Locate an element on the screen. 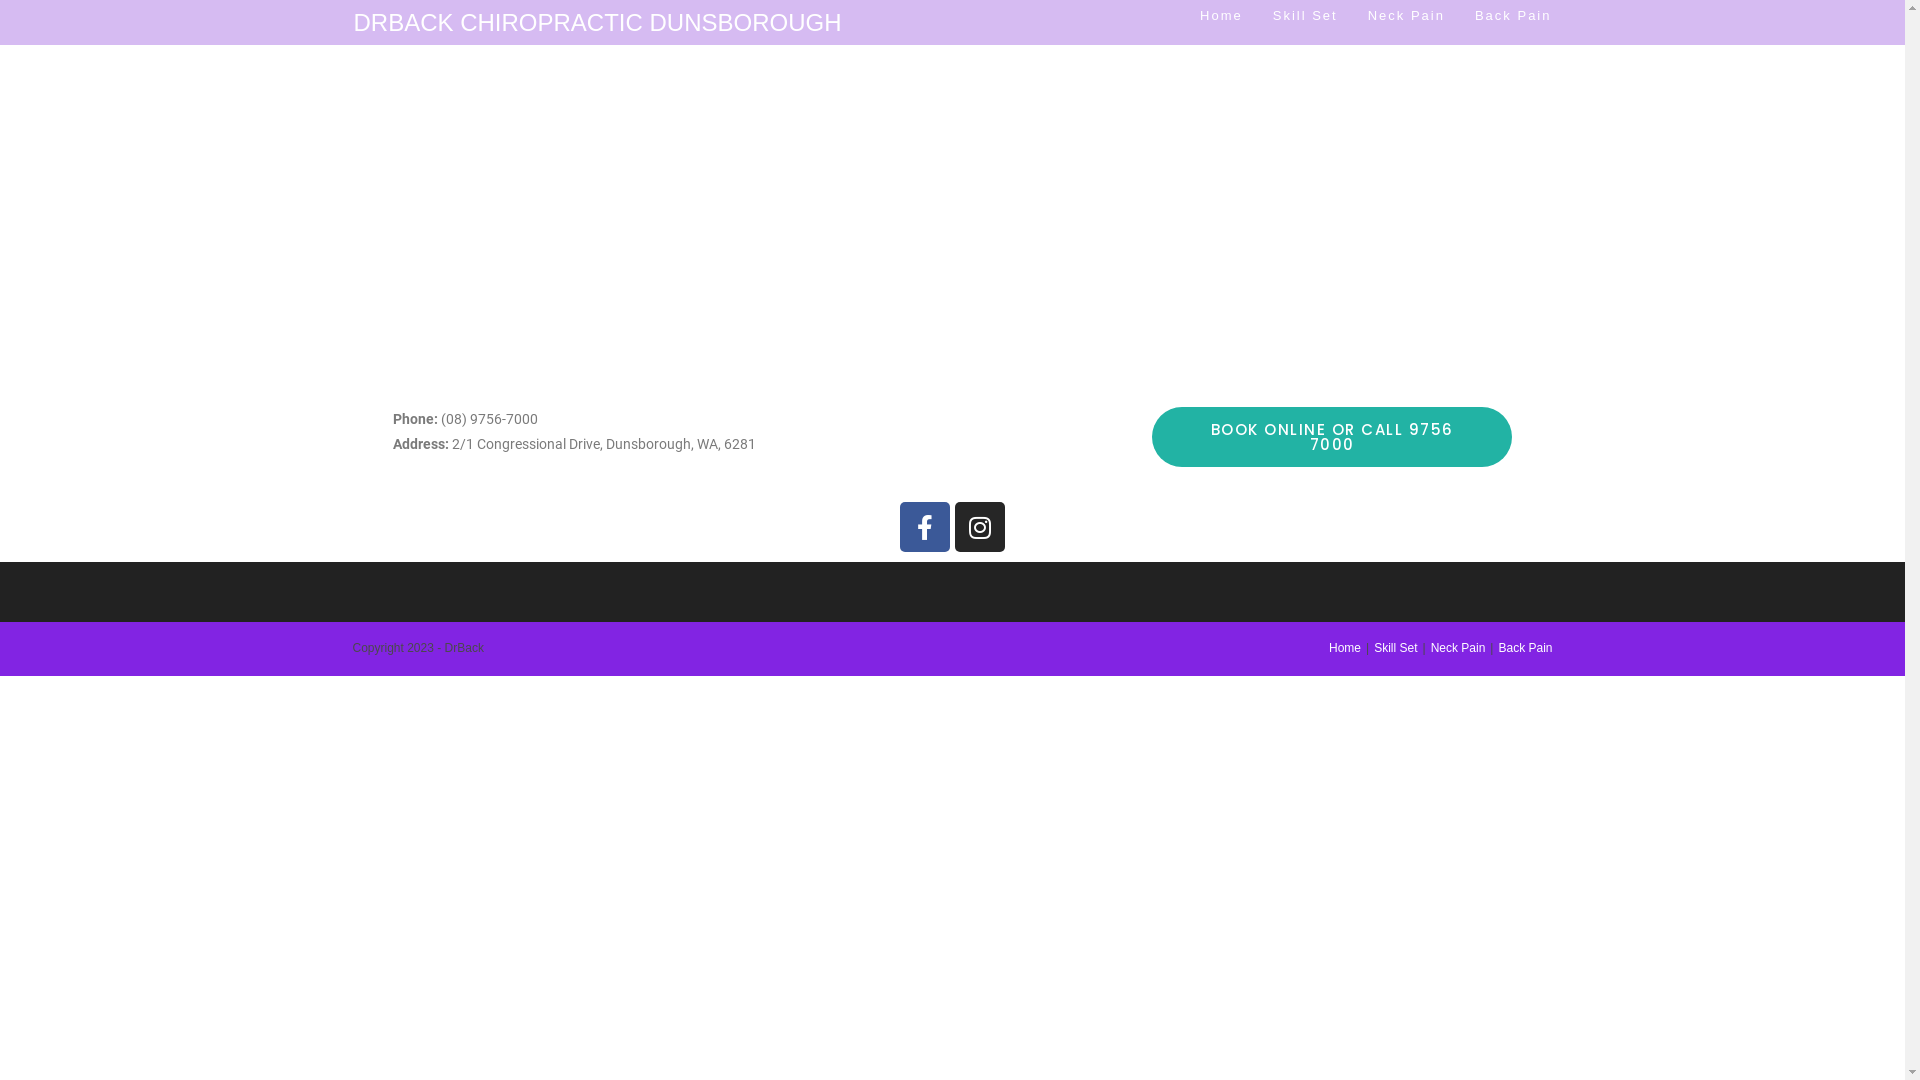 This screenshot has height=1080, width=1920. DRBACK CHIROPRACTIC DUNSBOROUGH is located at coordinates (598, 22).